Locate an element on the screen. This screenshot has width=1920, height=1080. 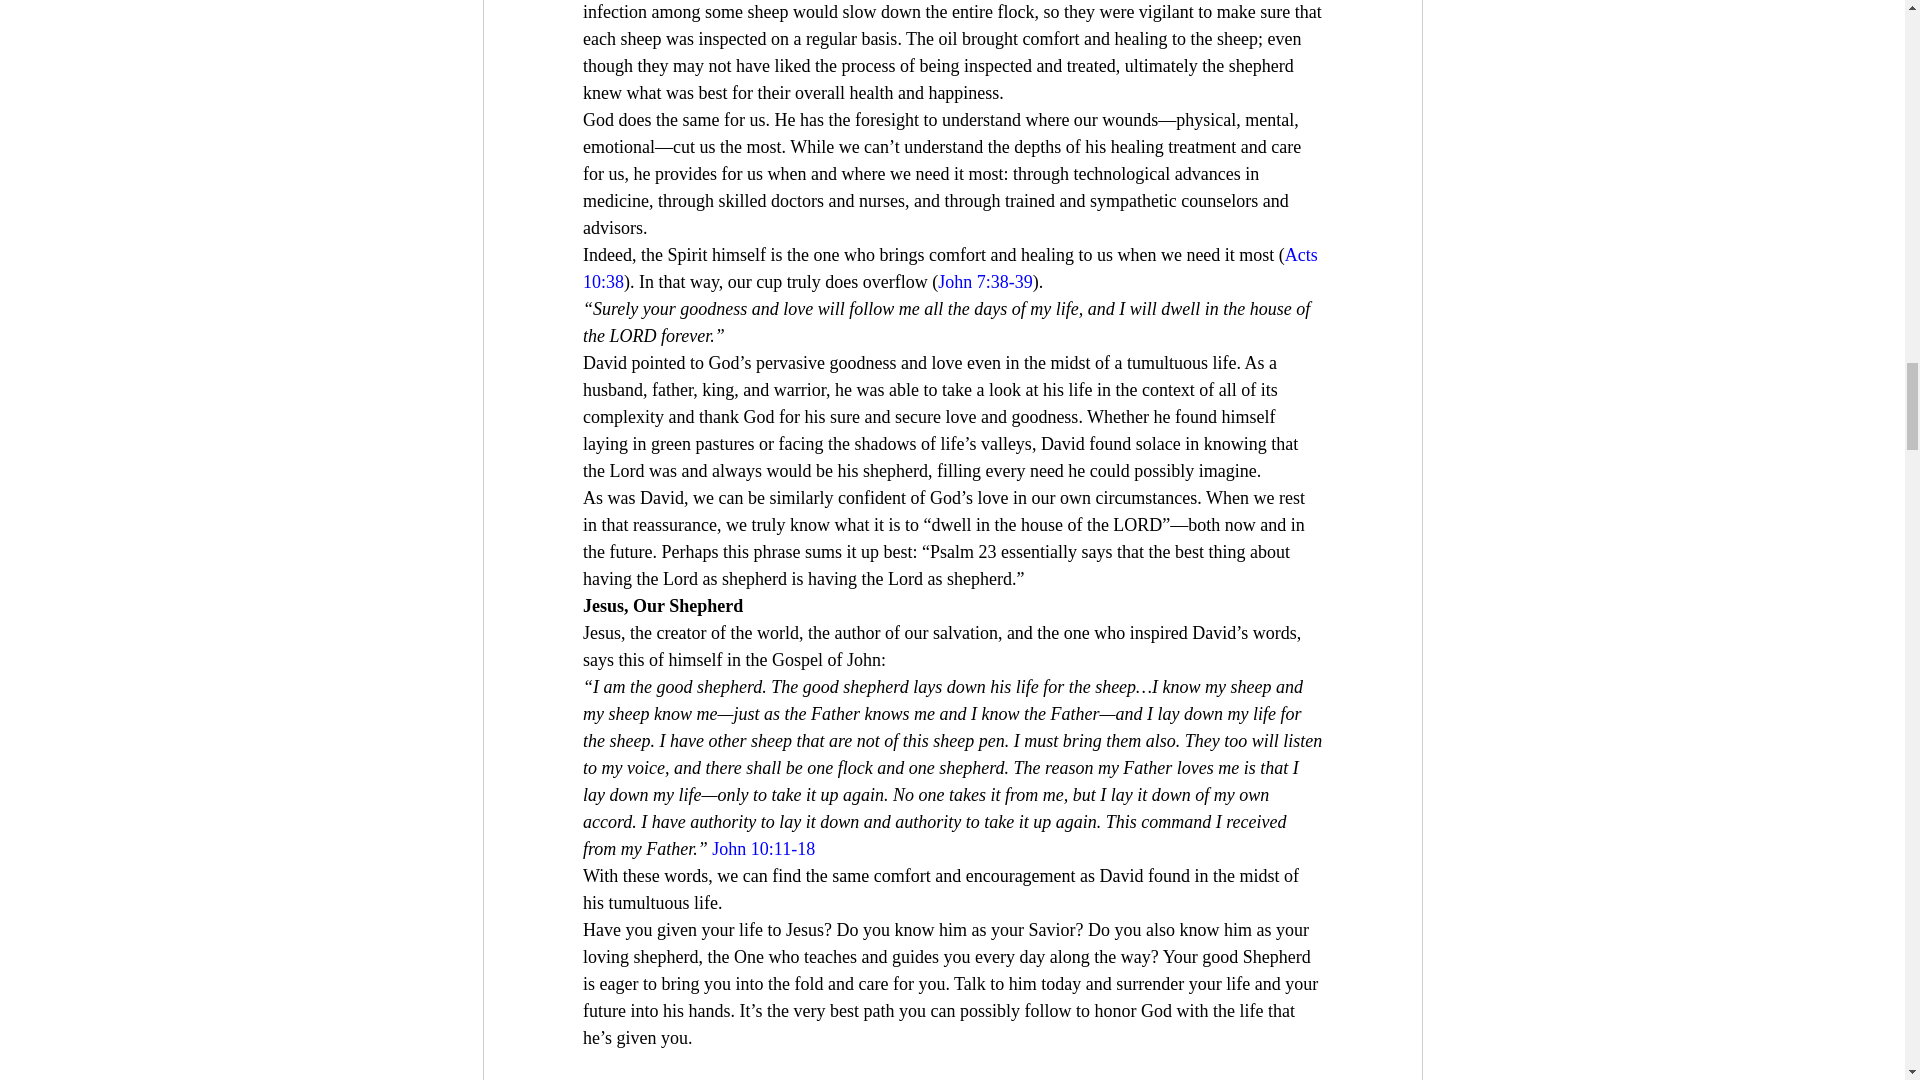
John 7:38-39 is located at coordinates (985, 282).